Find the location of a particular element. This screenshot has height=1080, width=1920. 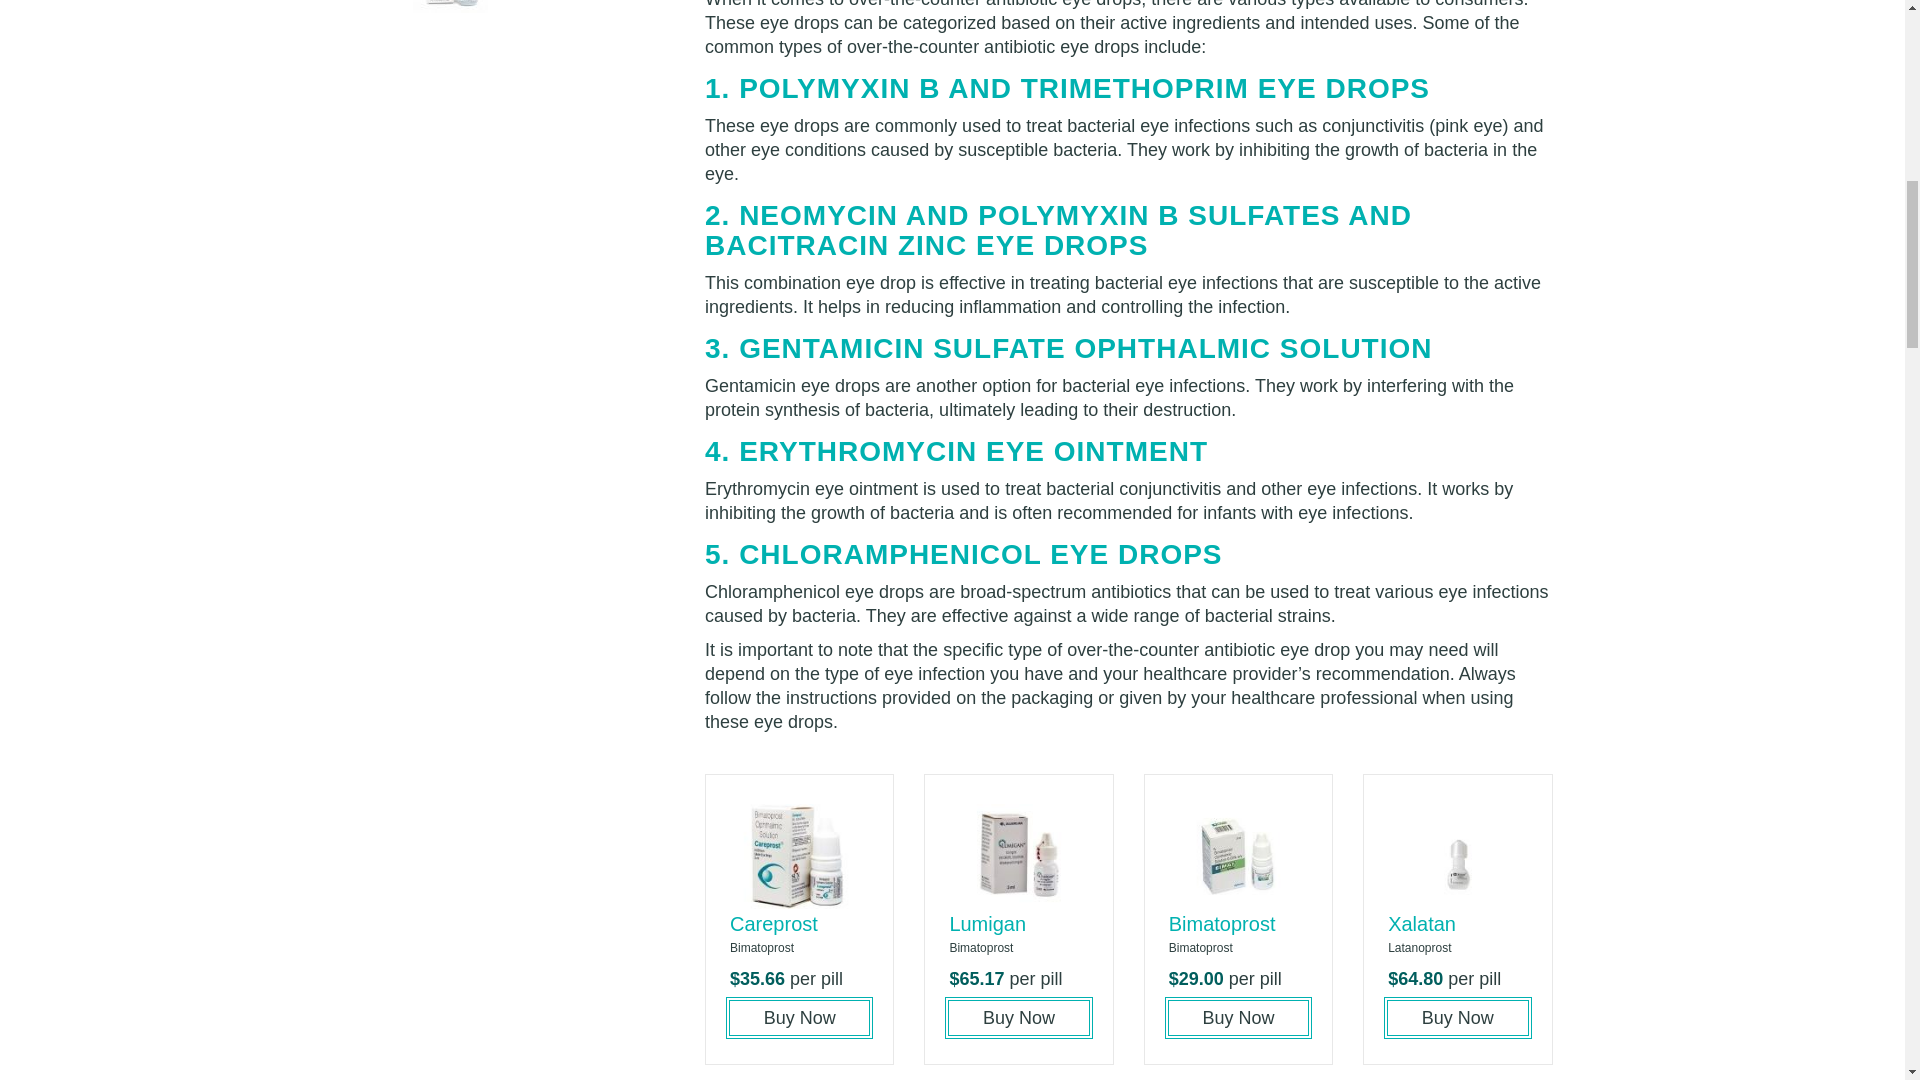

Careprost is located at coordinates (773, 924).